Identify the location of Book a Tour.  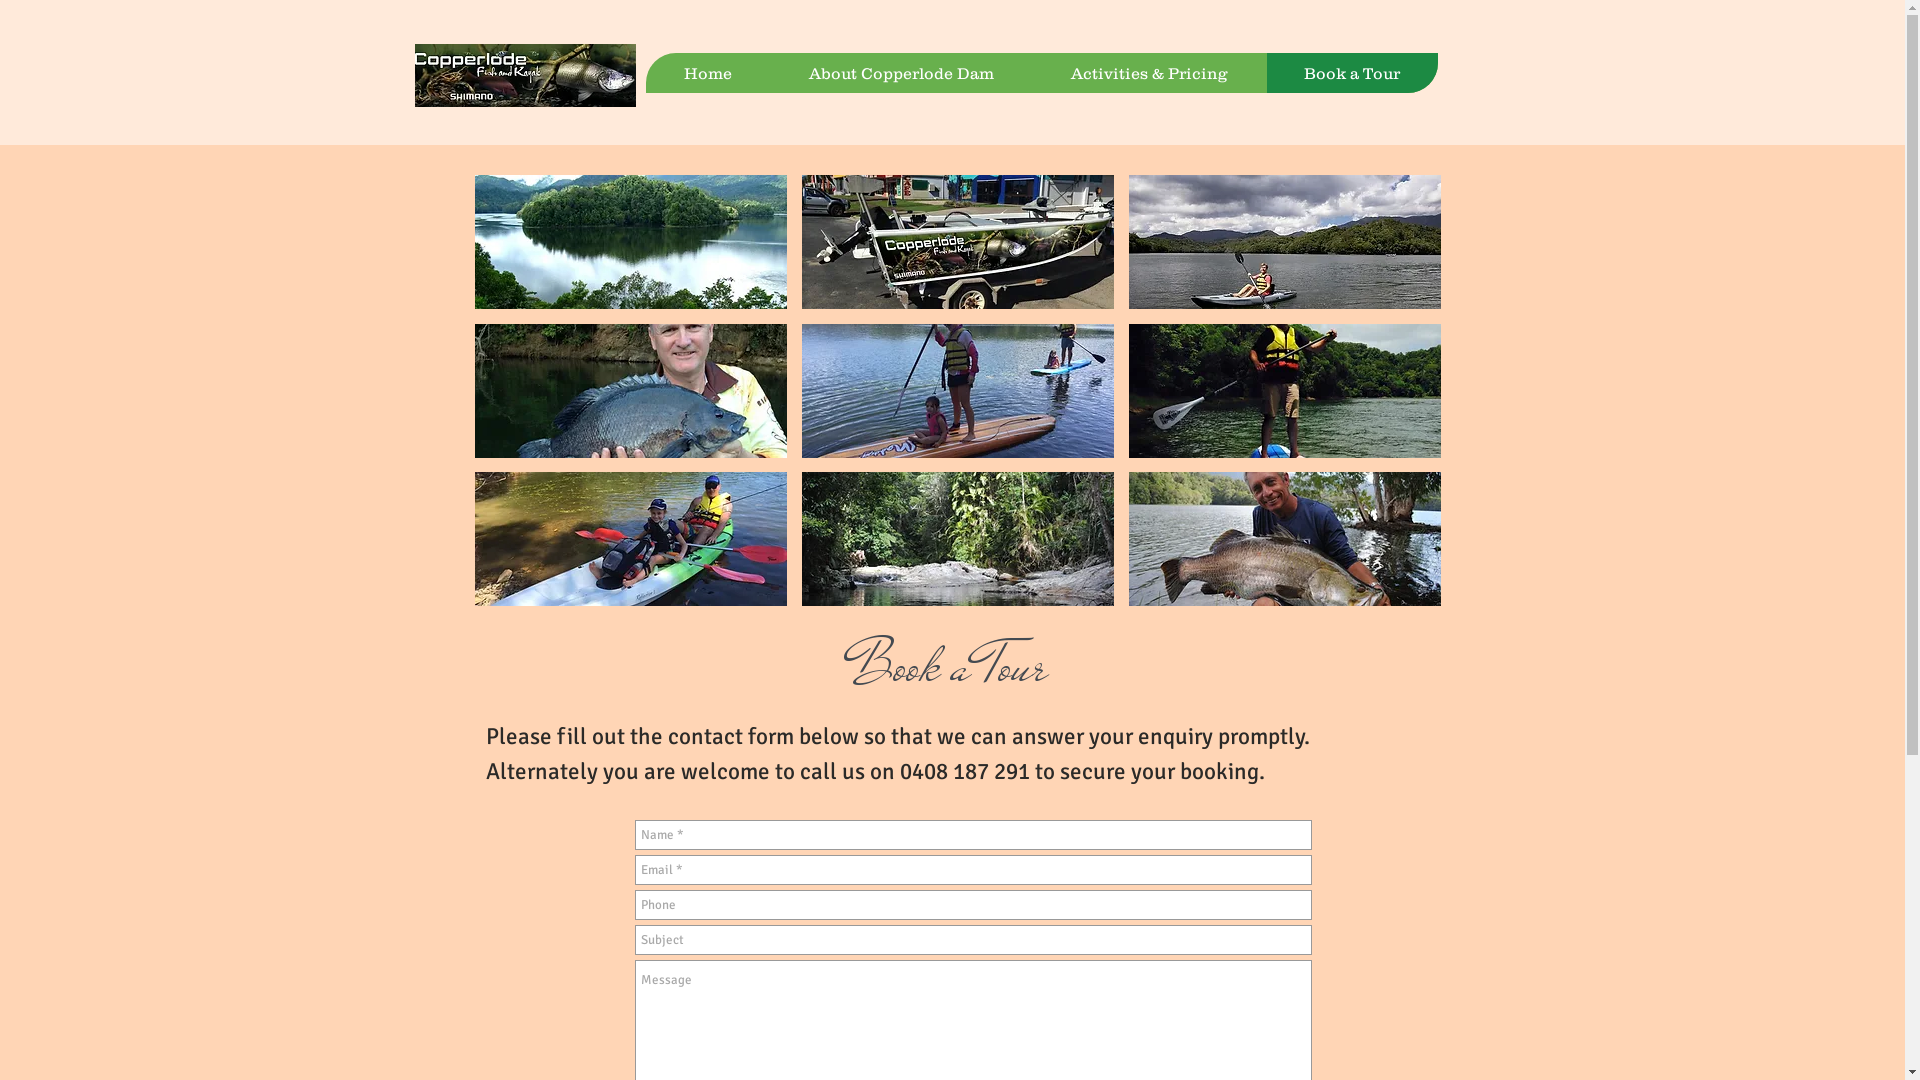
(1352, 73).